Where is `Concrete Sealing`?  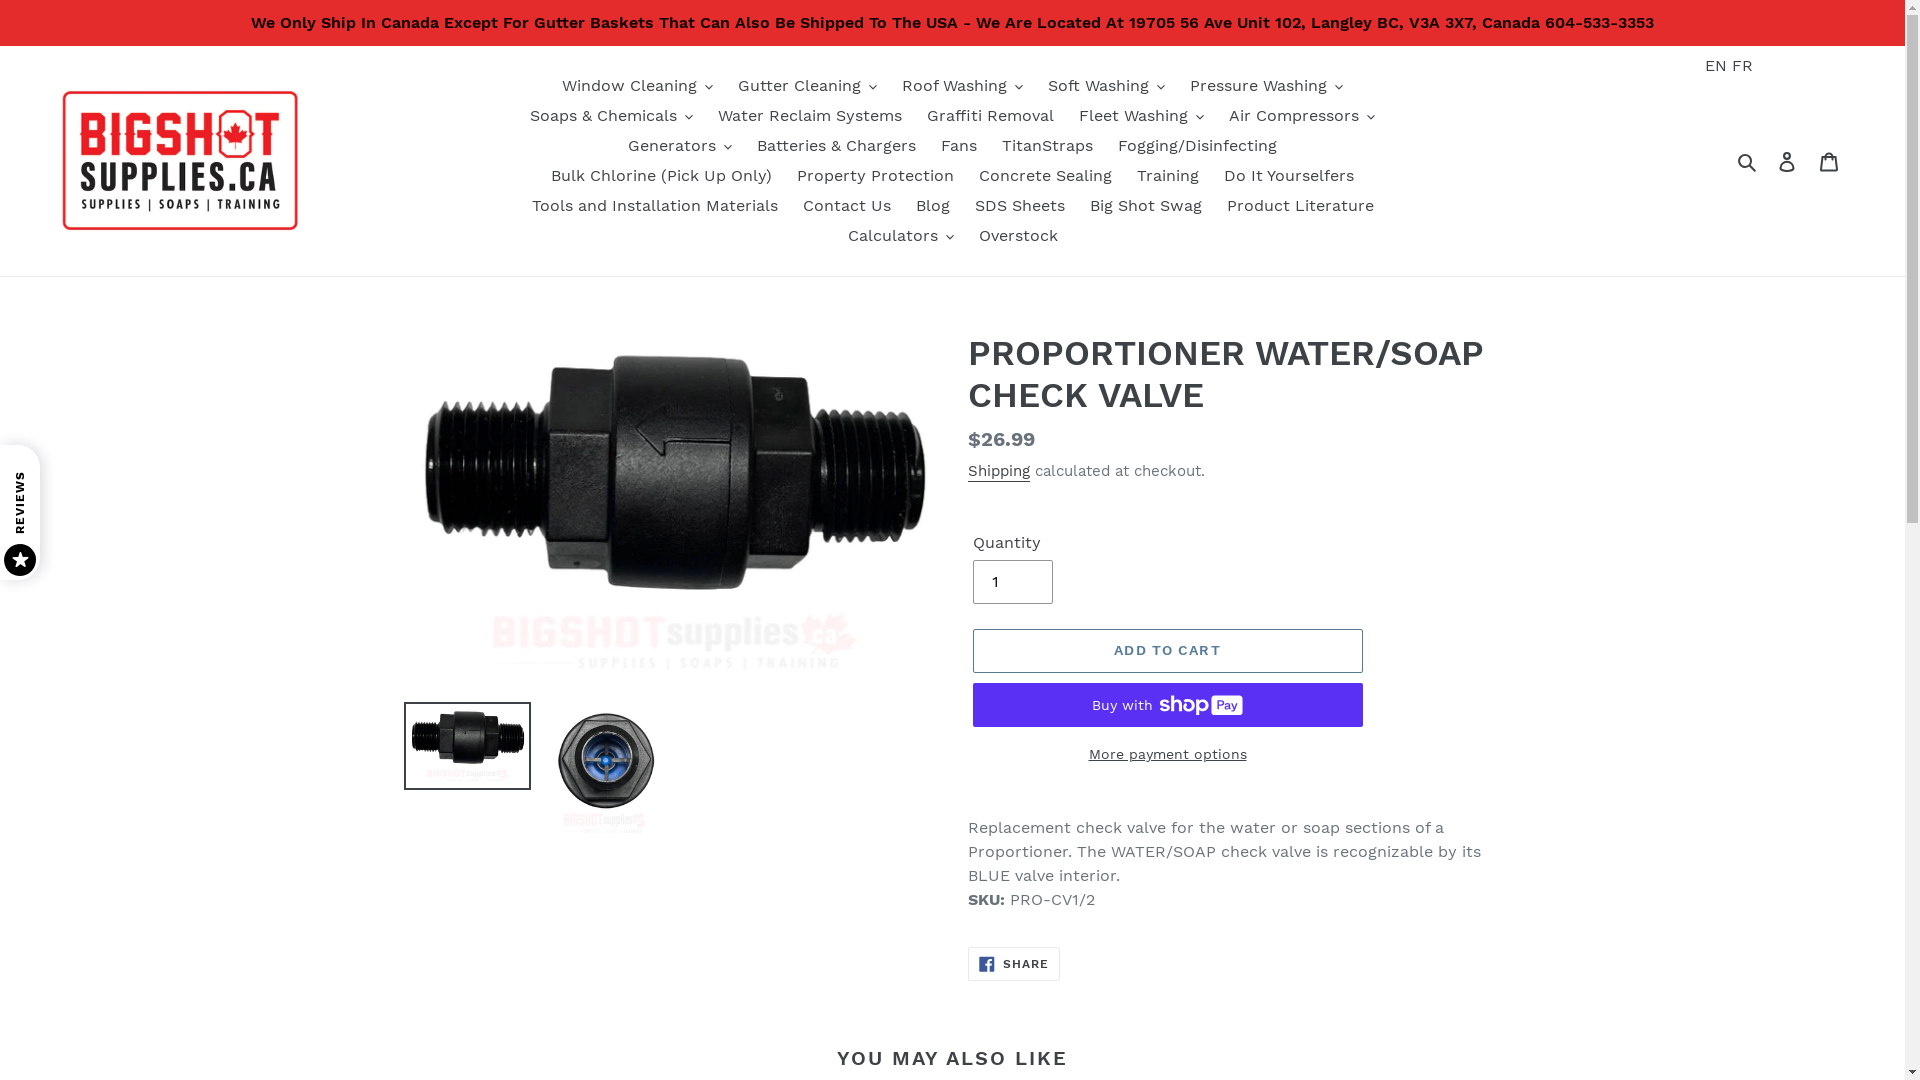 Concrete Sealing is located at coordinates (1045, 176).